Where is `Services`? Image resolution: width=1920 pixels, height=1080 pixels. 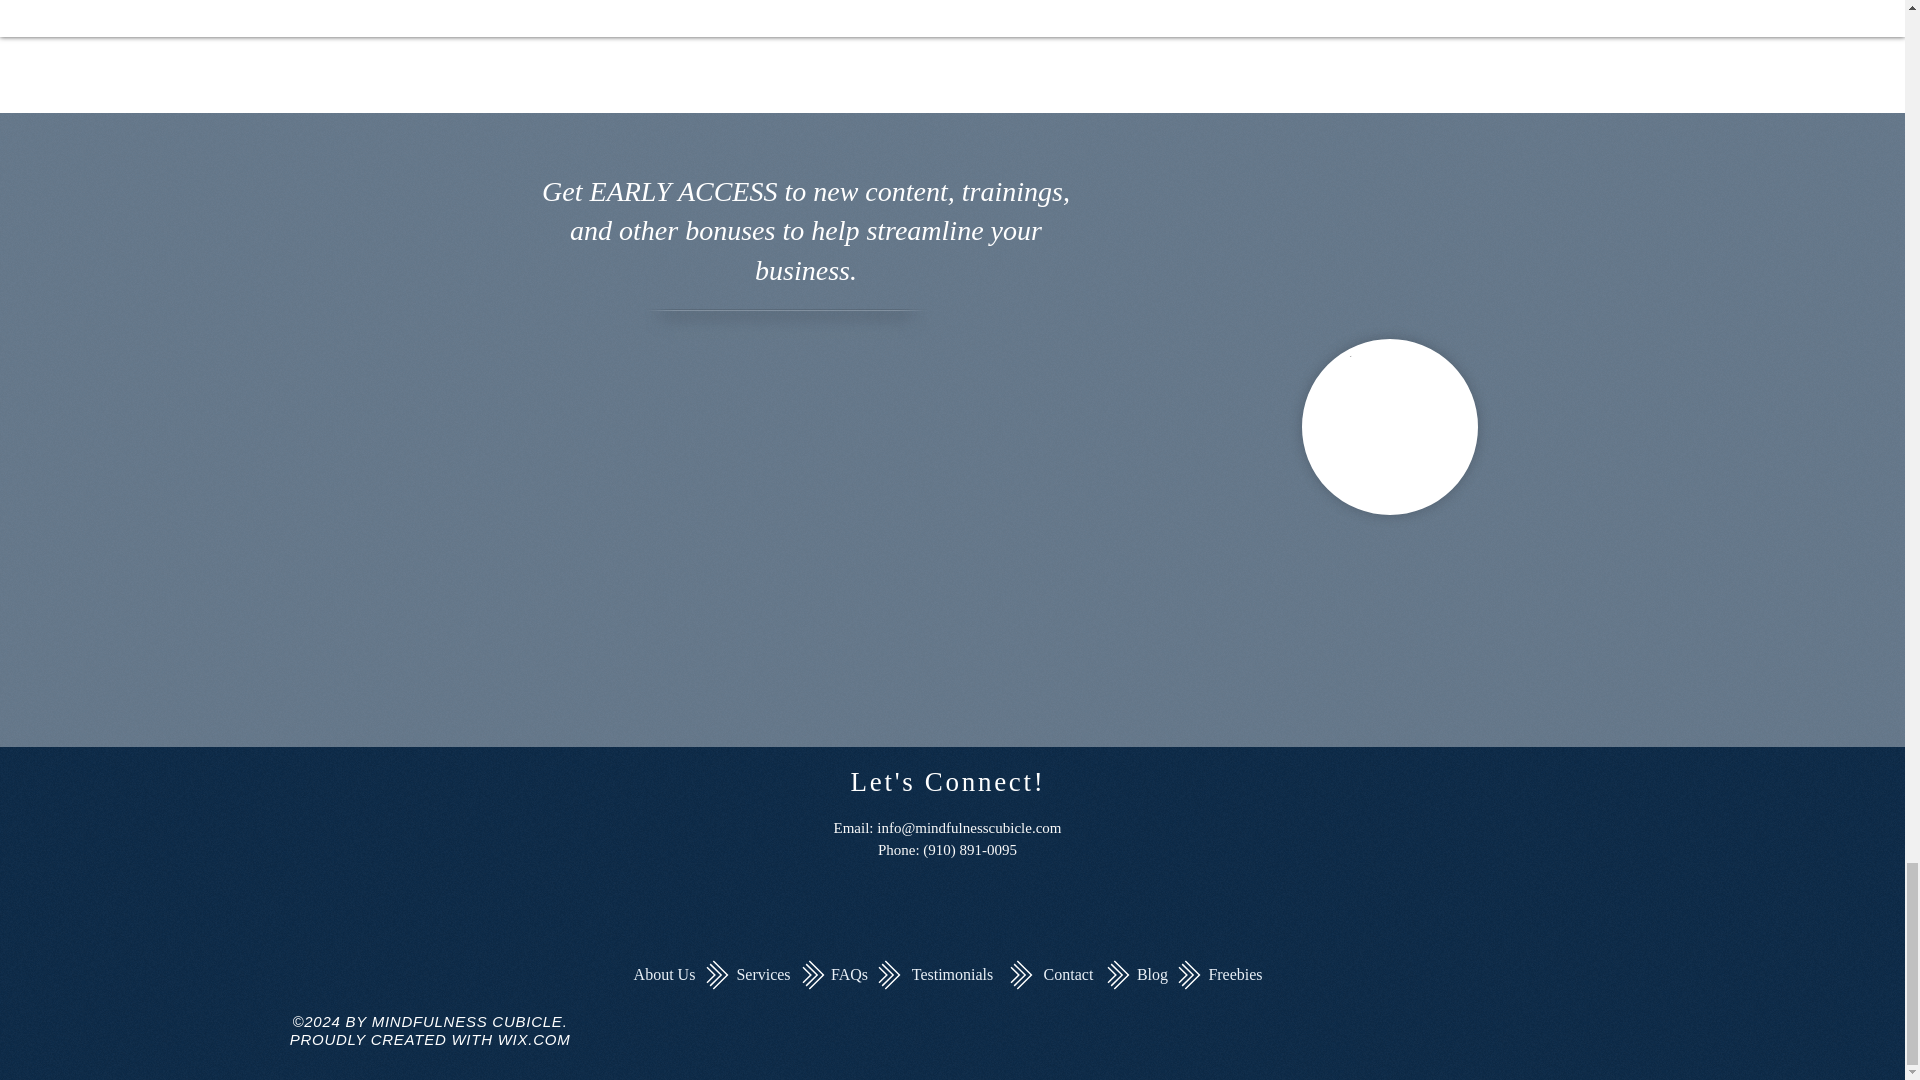 Services is located at coordinates (764, 974).